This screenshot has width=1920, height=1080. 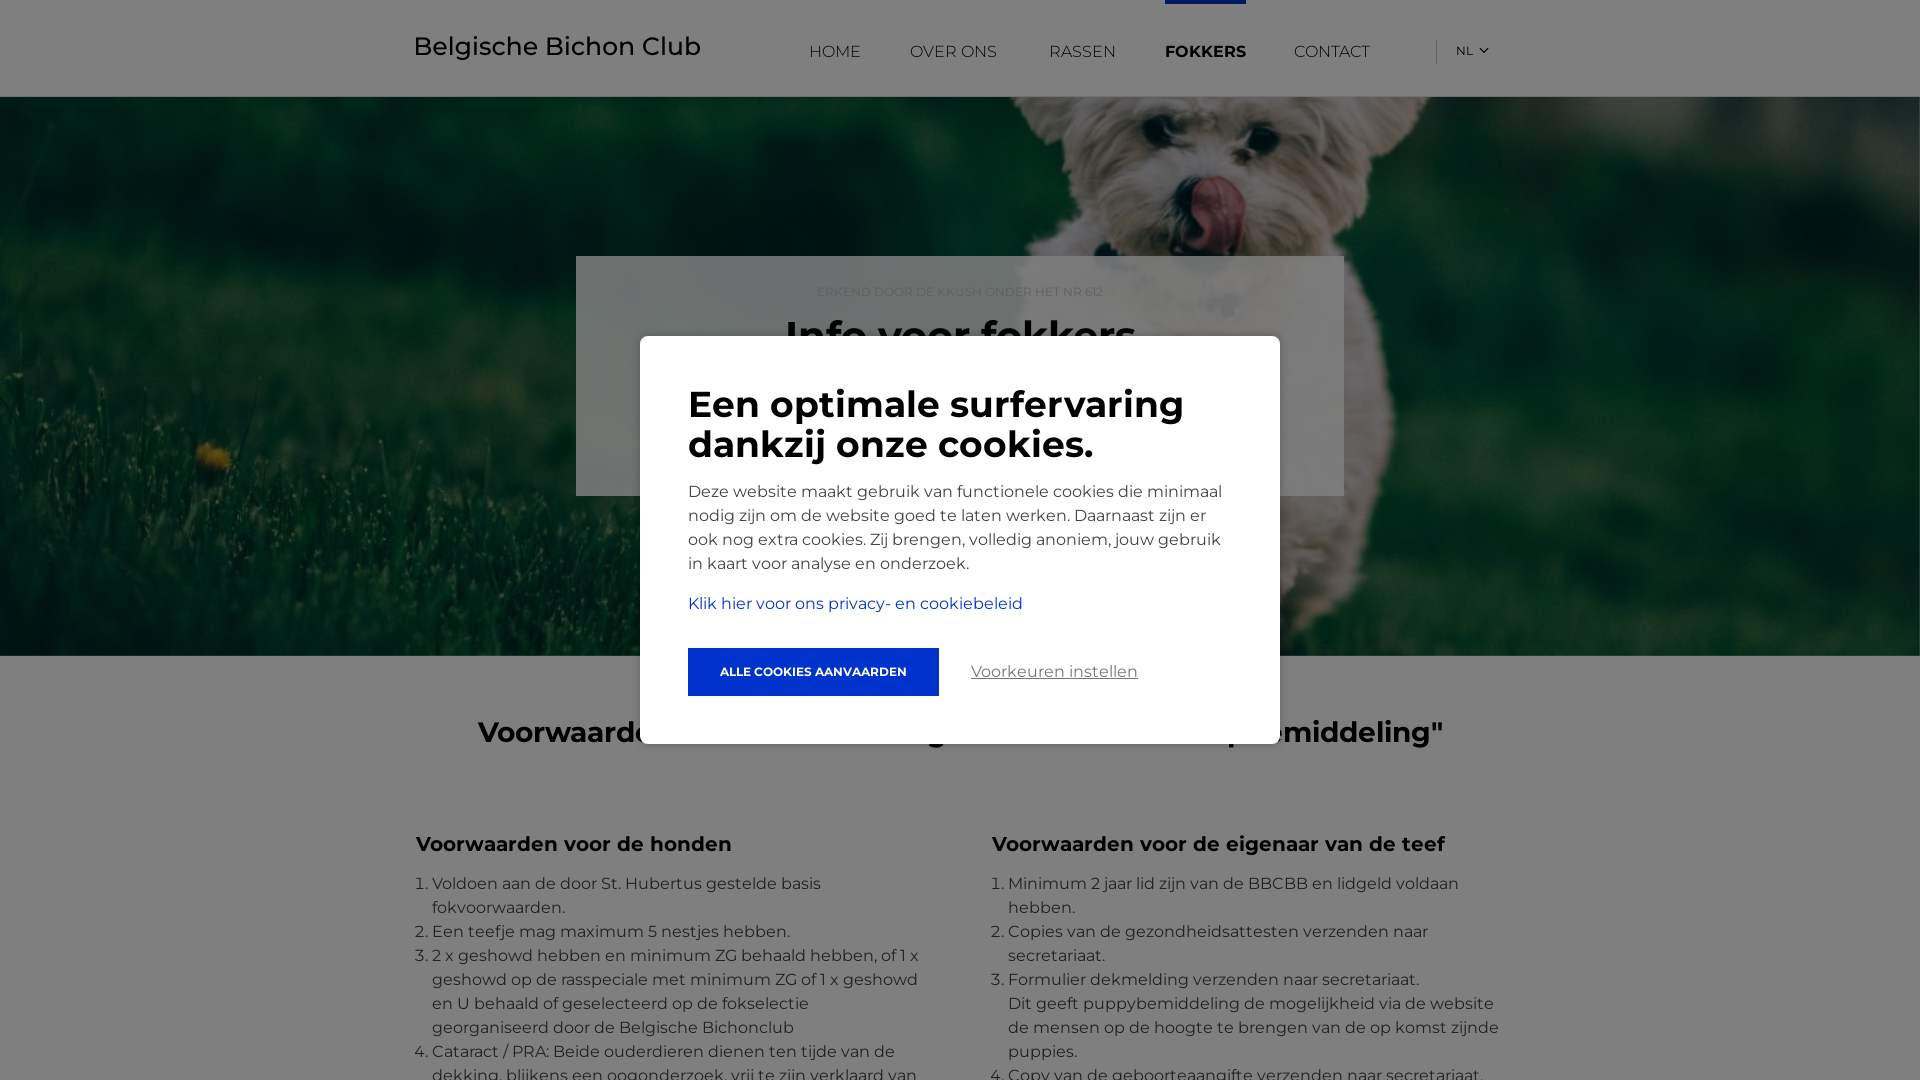 What do you see at coordinates (814, 672) in the screenshot?
I see `ALLE COOKIES AANVAARDEN` at bounding box center [814, 672].